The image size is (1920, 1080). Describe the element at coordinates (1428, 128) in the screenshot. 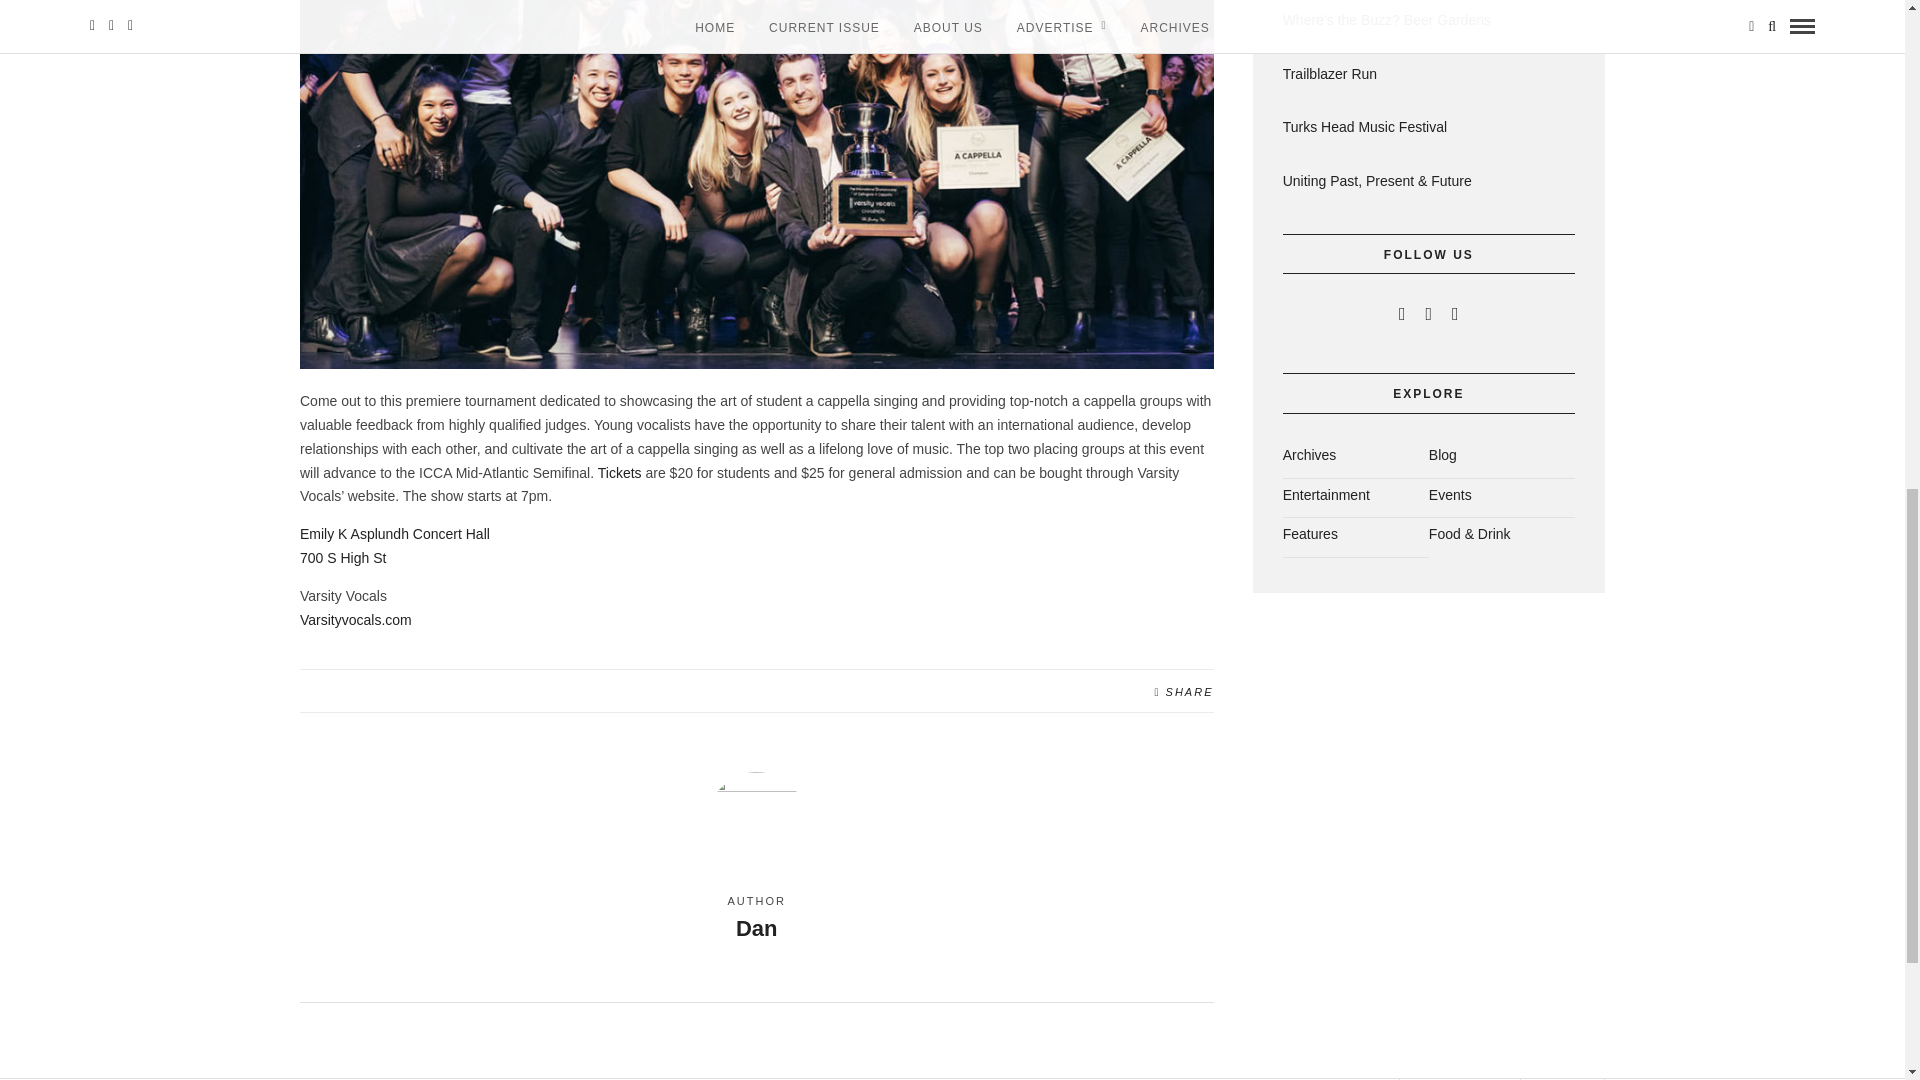

I see `Turks Head Music Festival` at that location.